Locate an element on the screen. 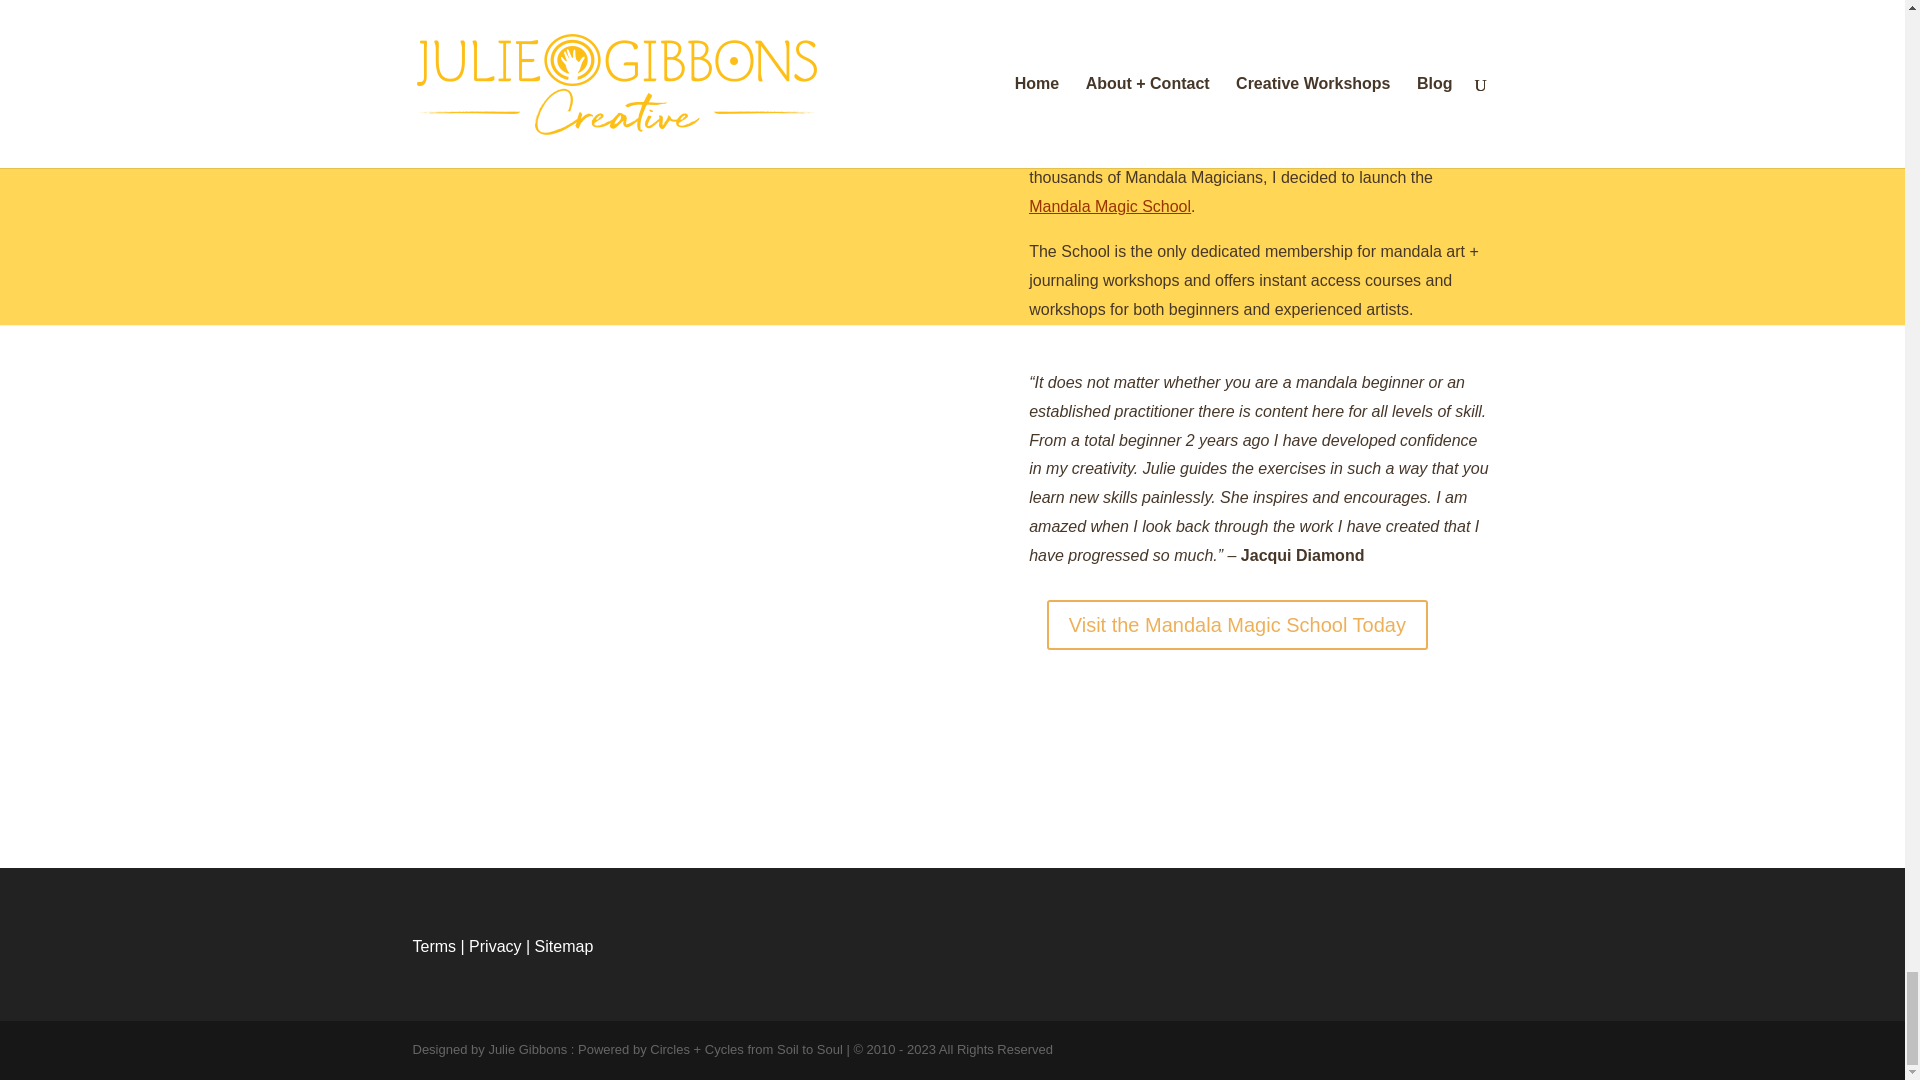 The width and height of the screenshot is (1920, 1080). Privacy is located at coordinates (494, 946).